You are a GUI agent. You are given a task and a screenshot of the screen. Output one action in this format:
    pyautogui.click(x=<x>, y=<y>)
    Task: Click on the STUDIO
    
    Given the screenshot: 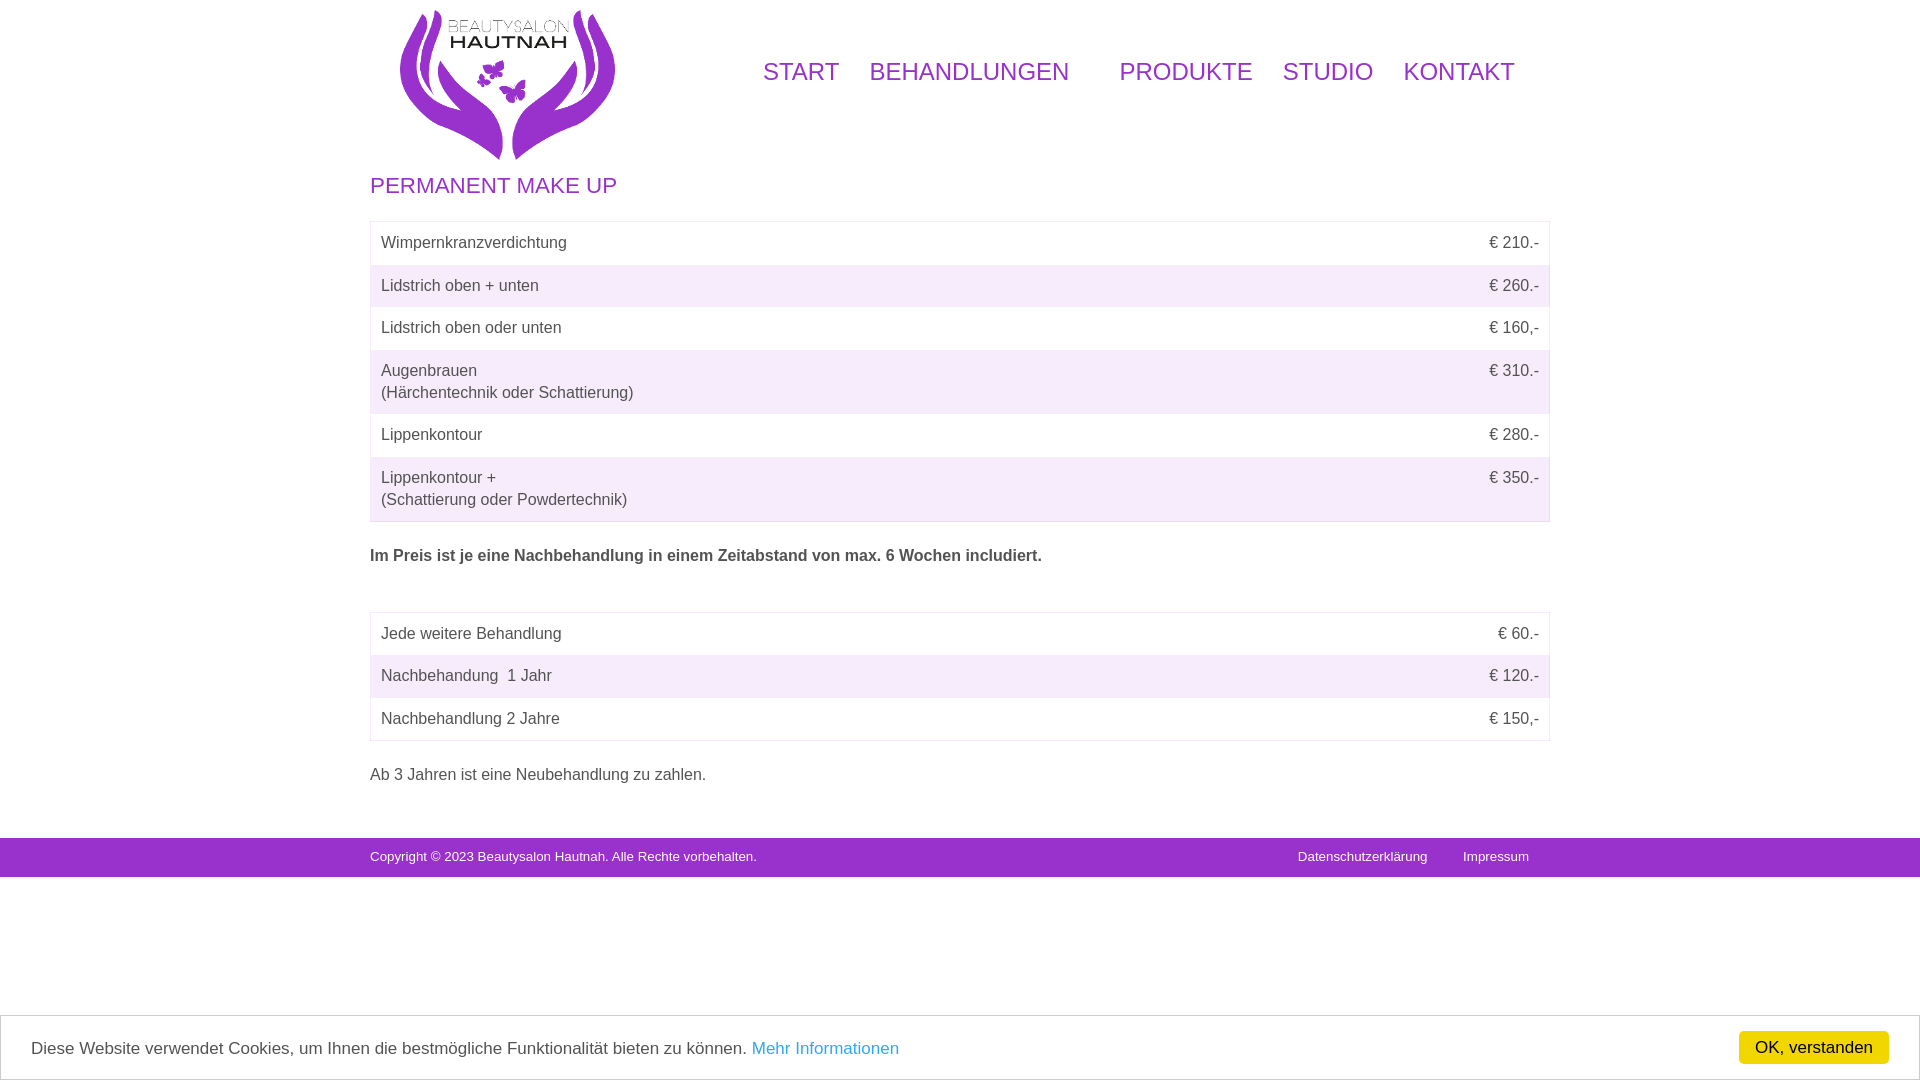 What is the action you would take?
    pyautogui.click(x=1328, y=72)
    